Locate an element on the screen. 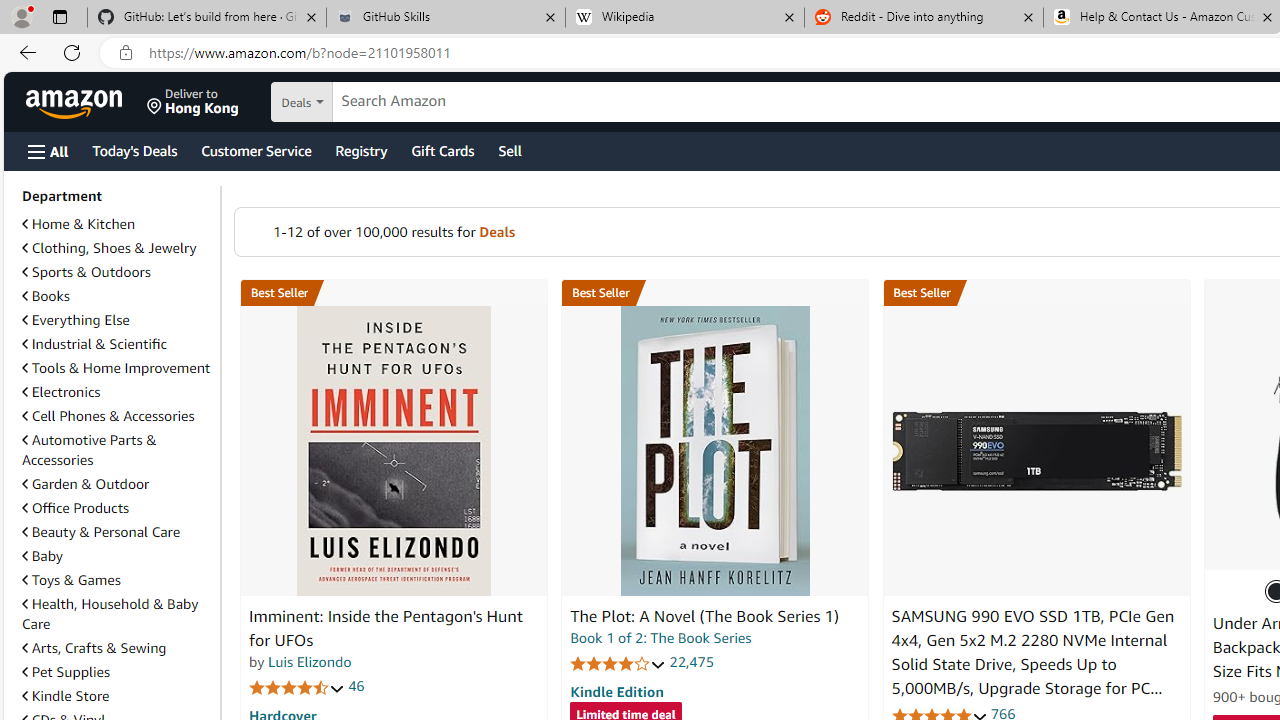 This screenshot has width=1280, height=720. Registry is located at coordinates (360, 150).